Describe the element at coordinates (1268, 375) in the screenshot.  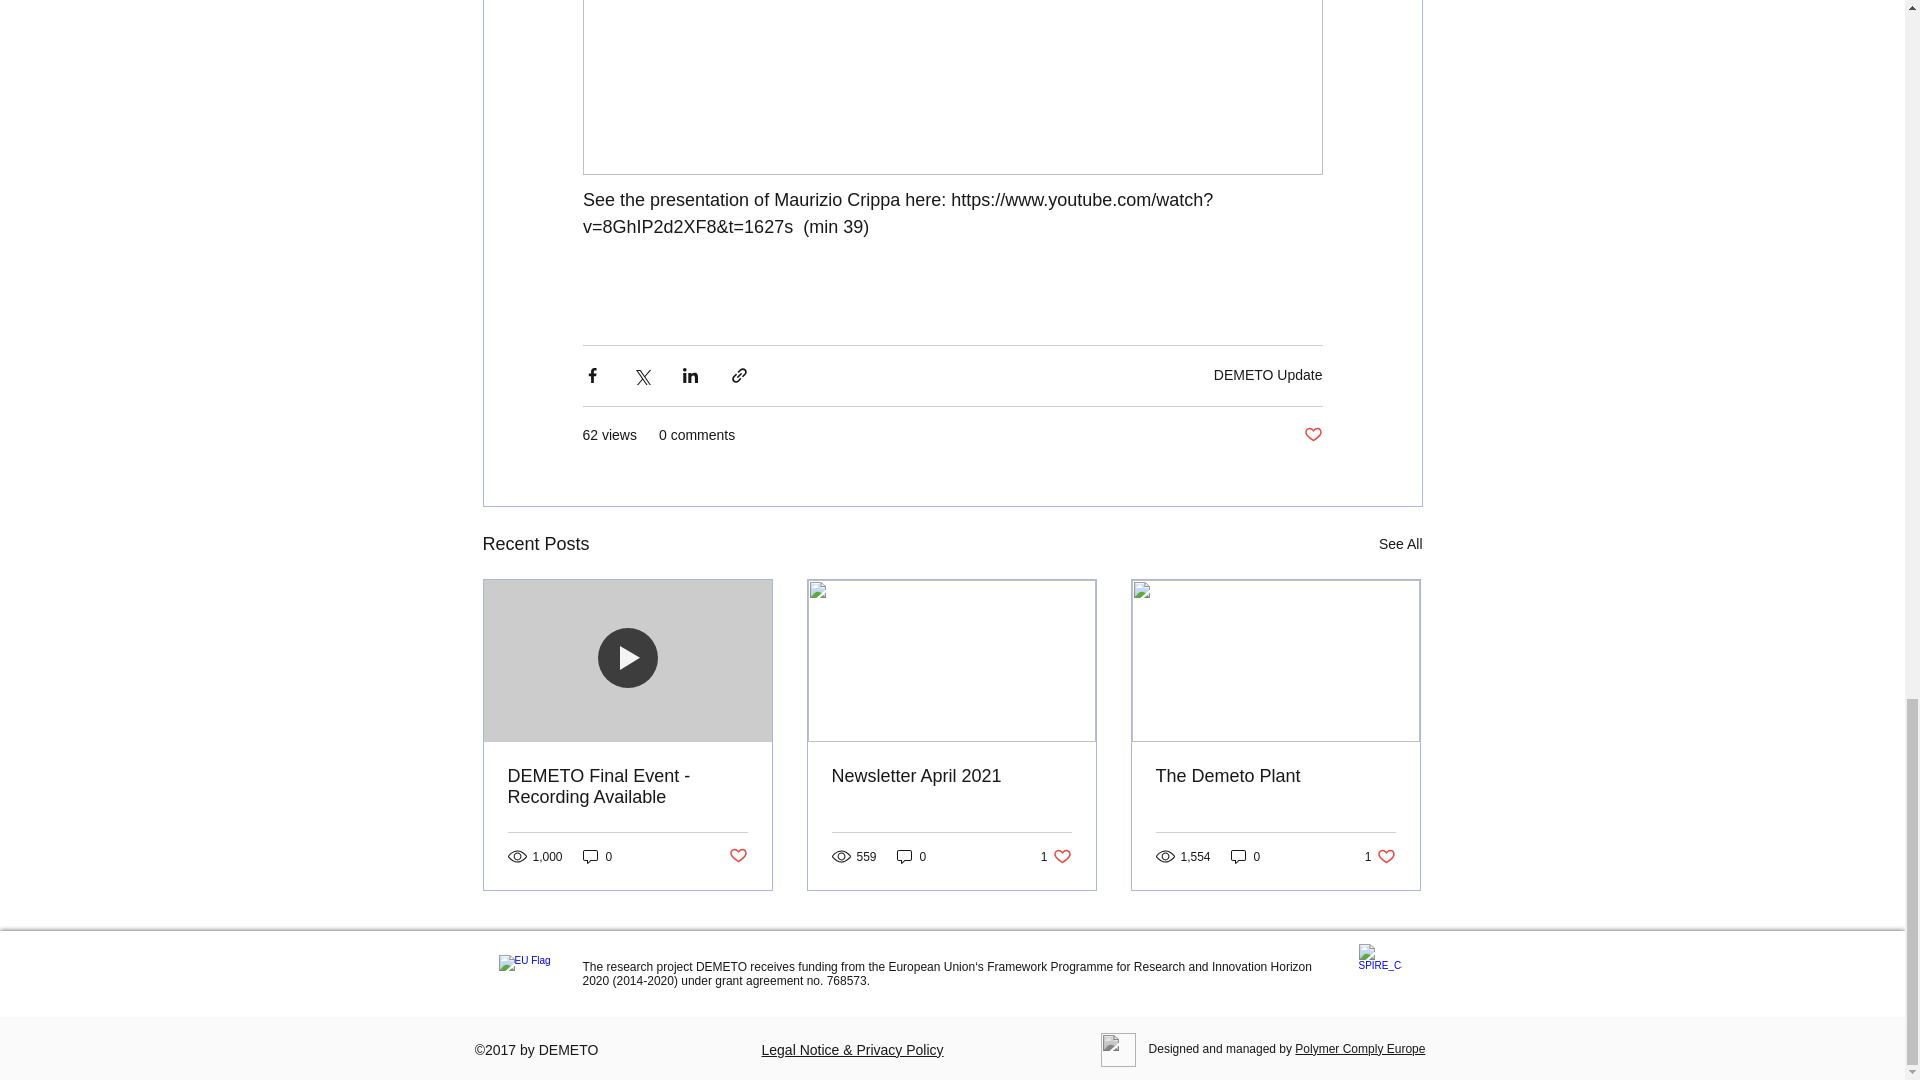
I see `DEMETO Update` at that location.